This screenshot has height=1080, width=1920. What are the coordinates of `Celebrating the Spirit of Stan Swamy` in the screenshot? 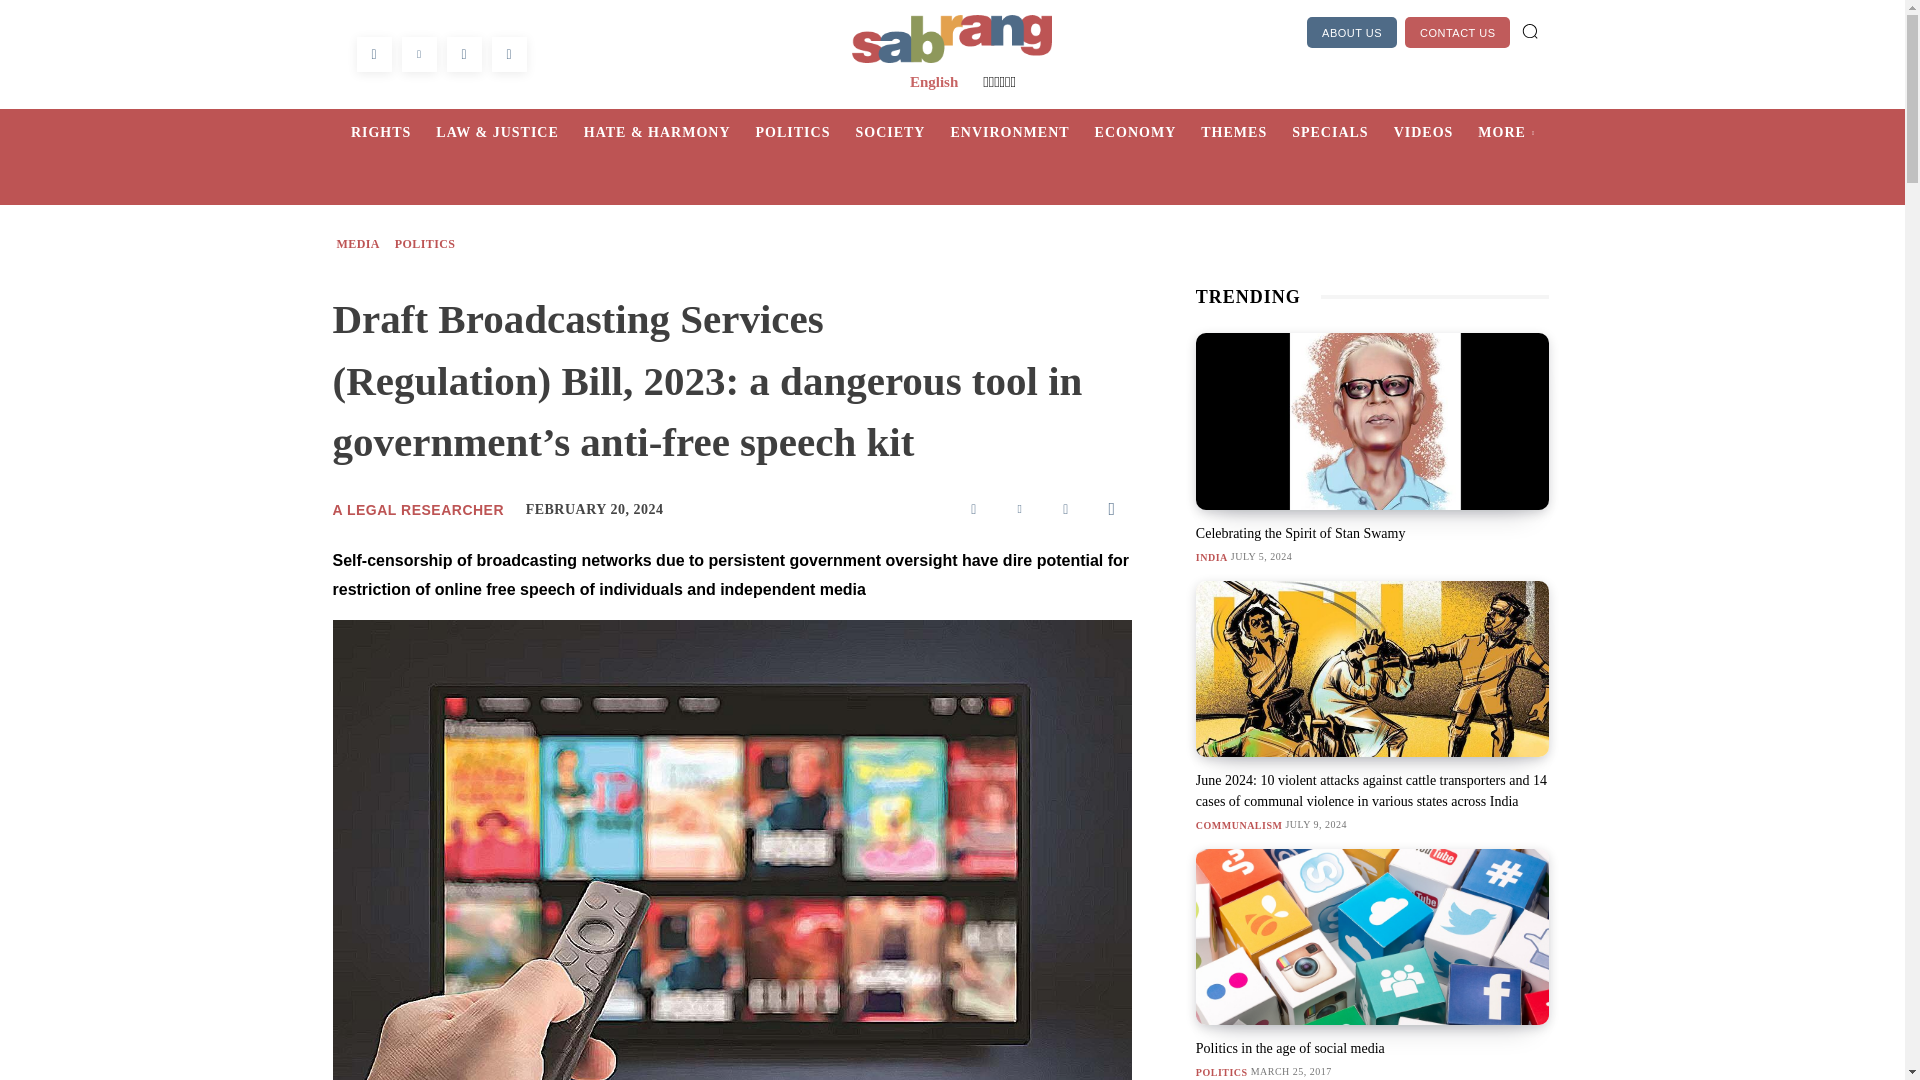 It's located at (1300, 533).